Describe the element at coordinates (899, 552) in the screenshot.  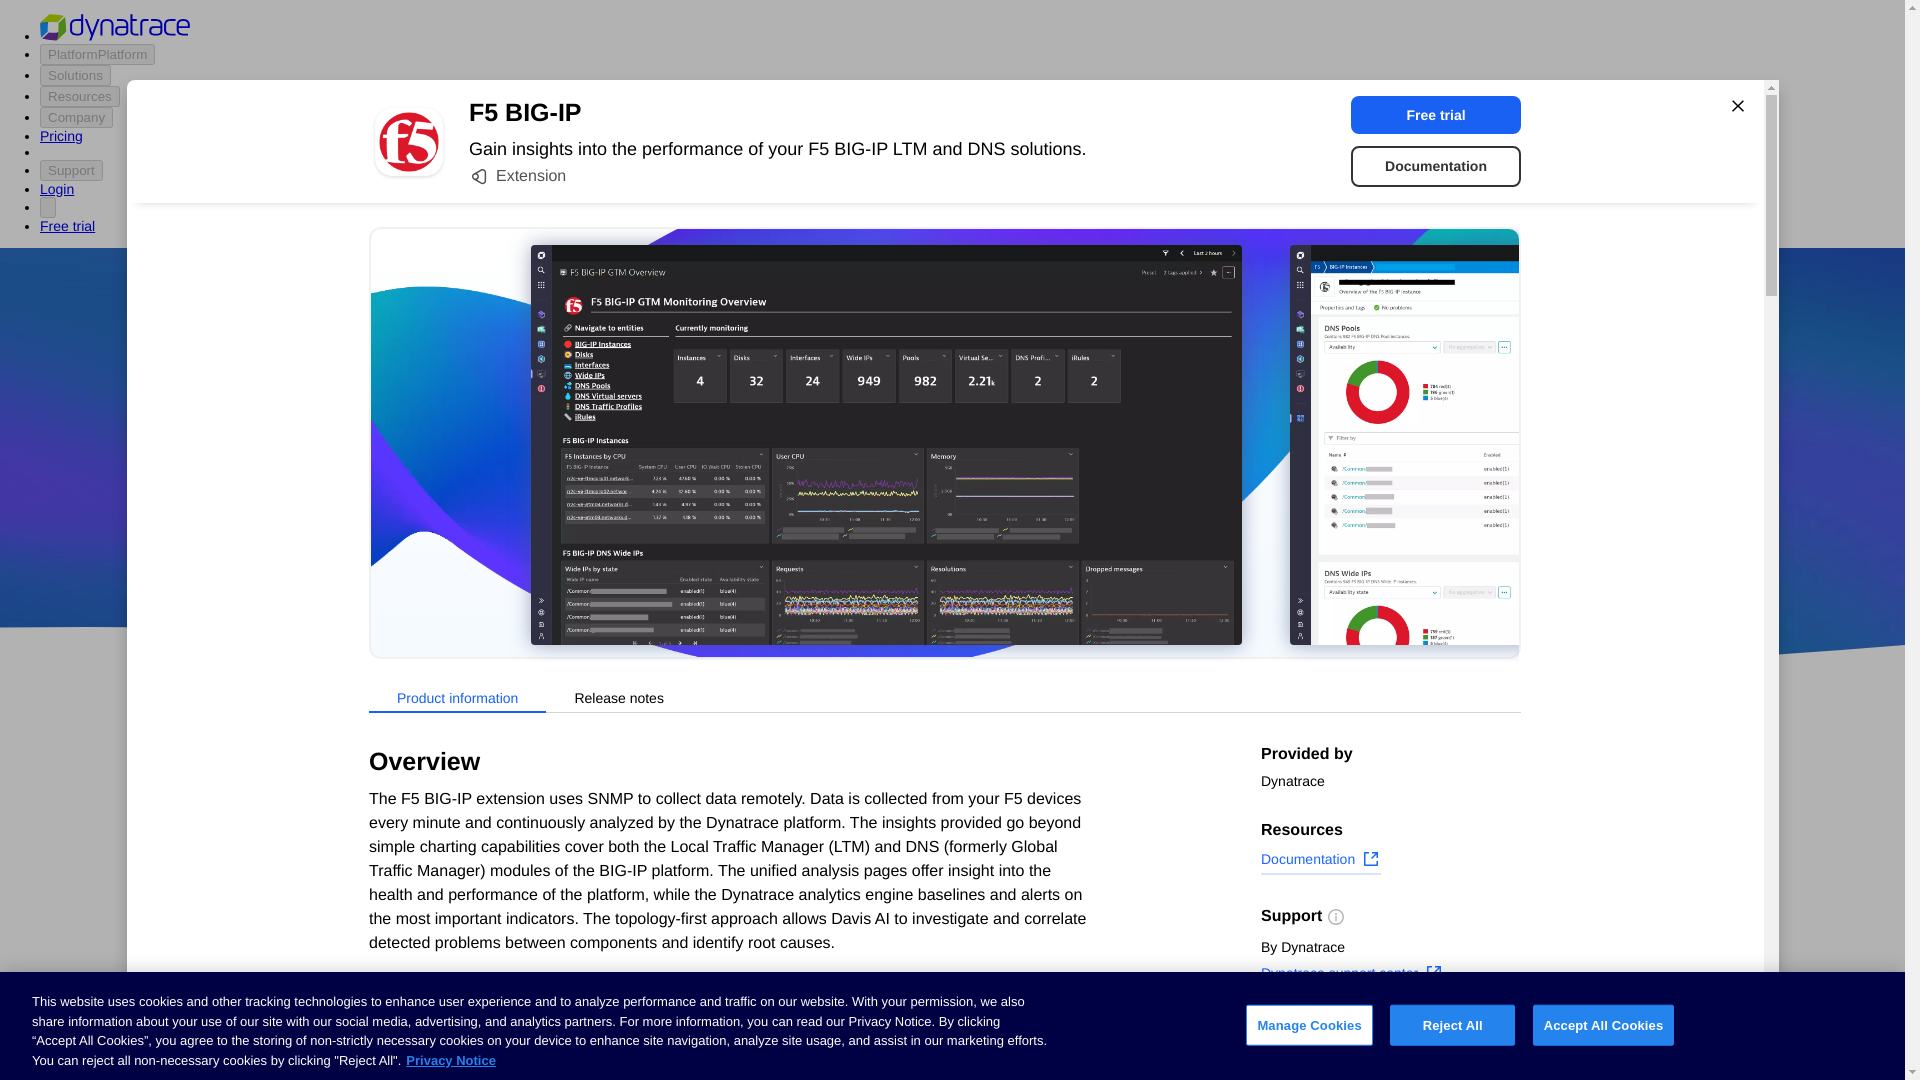
I see `Azure` at that location.